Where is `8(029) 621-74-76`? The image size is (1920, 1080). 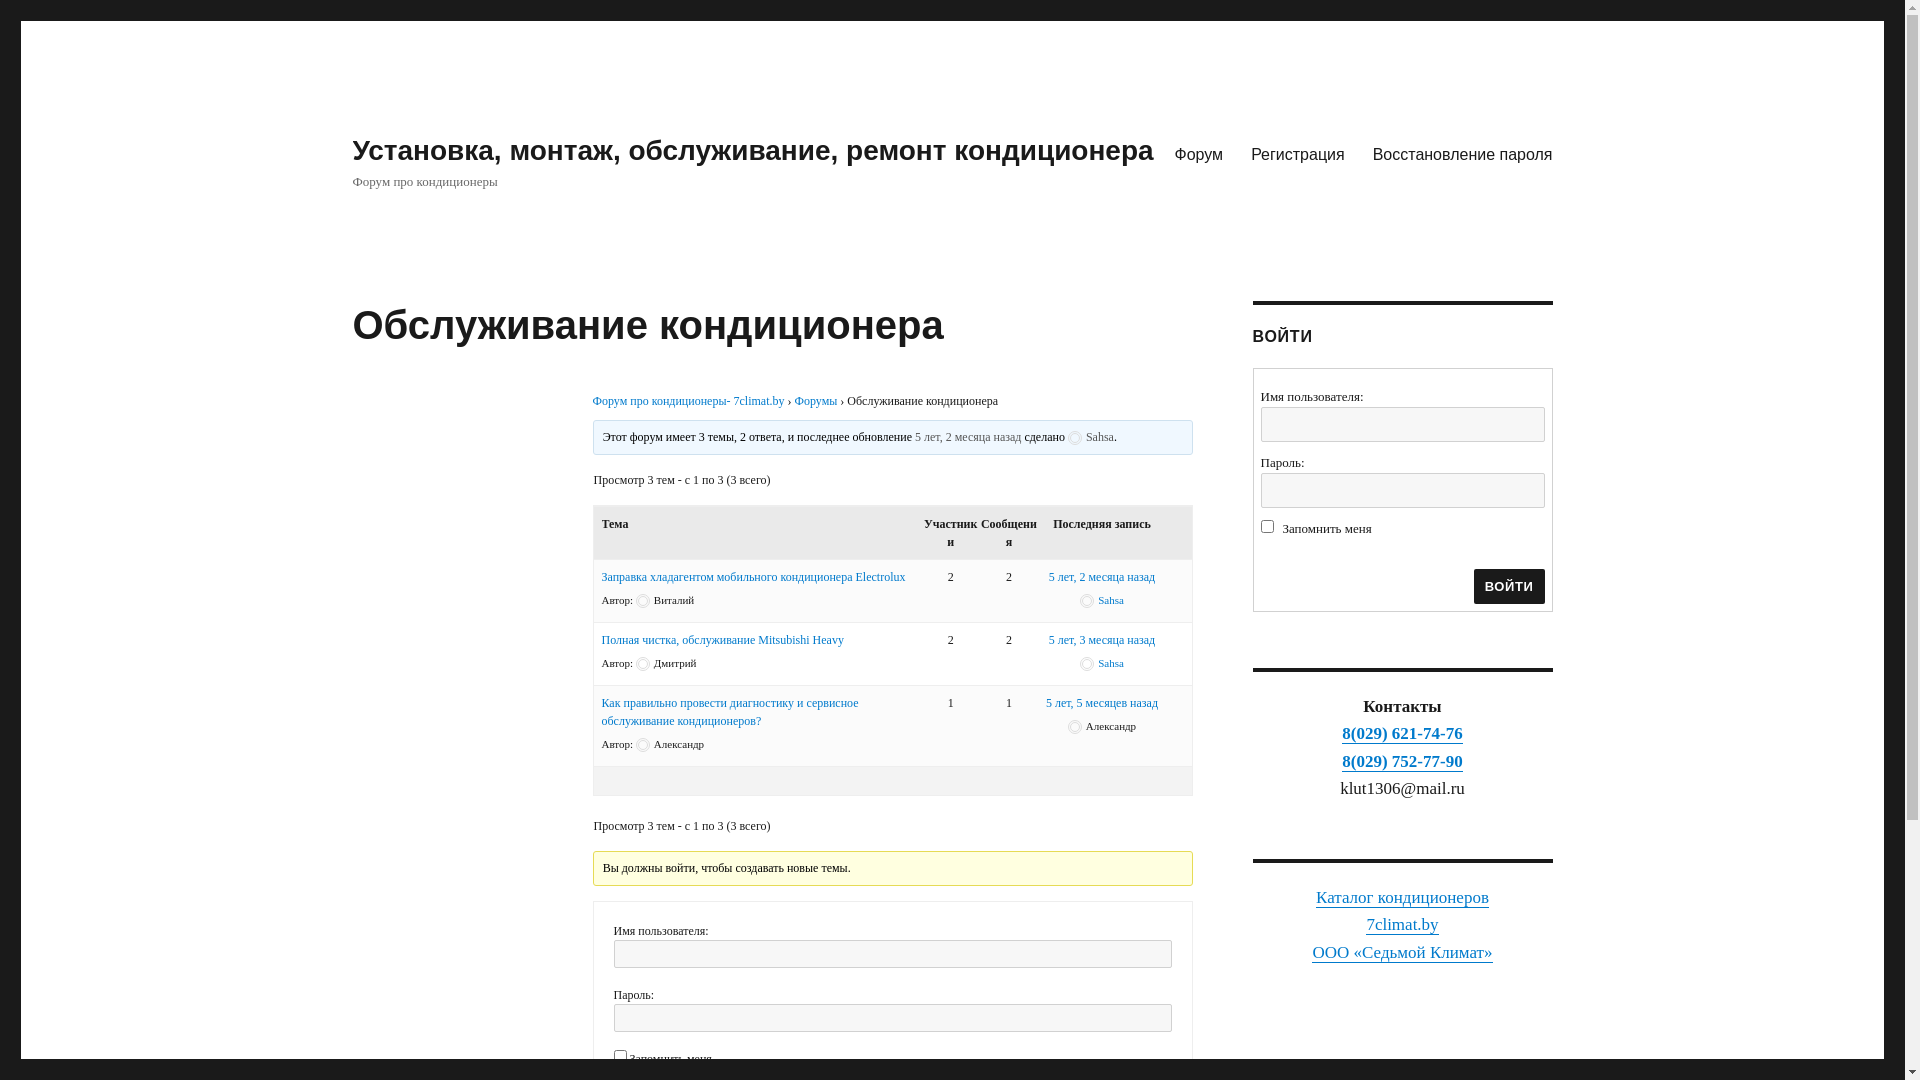 8(029) 621-74-76 is located at coordinates (1402, 734).